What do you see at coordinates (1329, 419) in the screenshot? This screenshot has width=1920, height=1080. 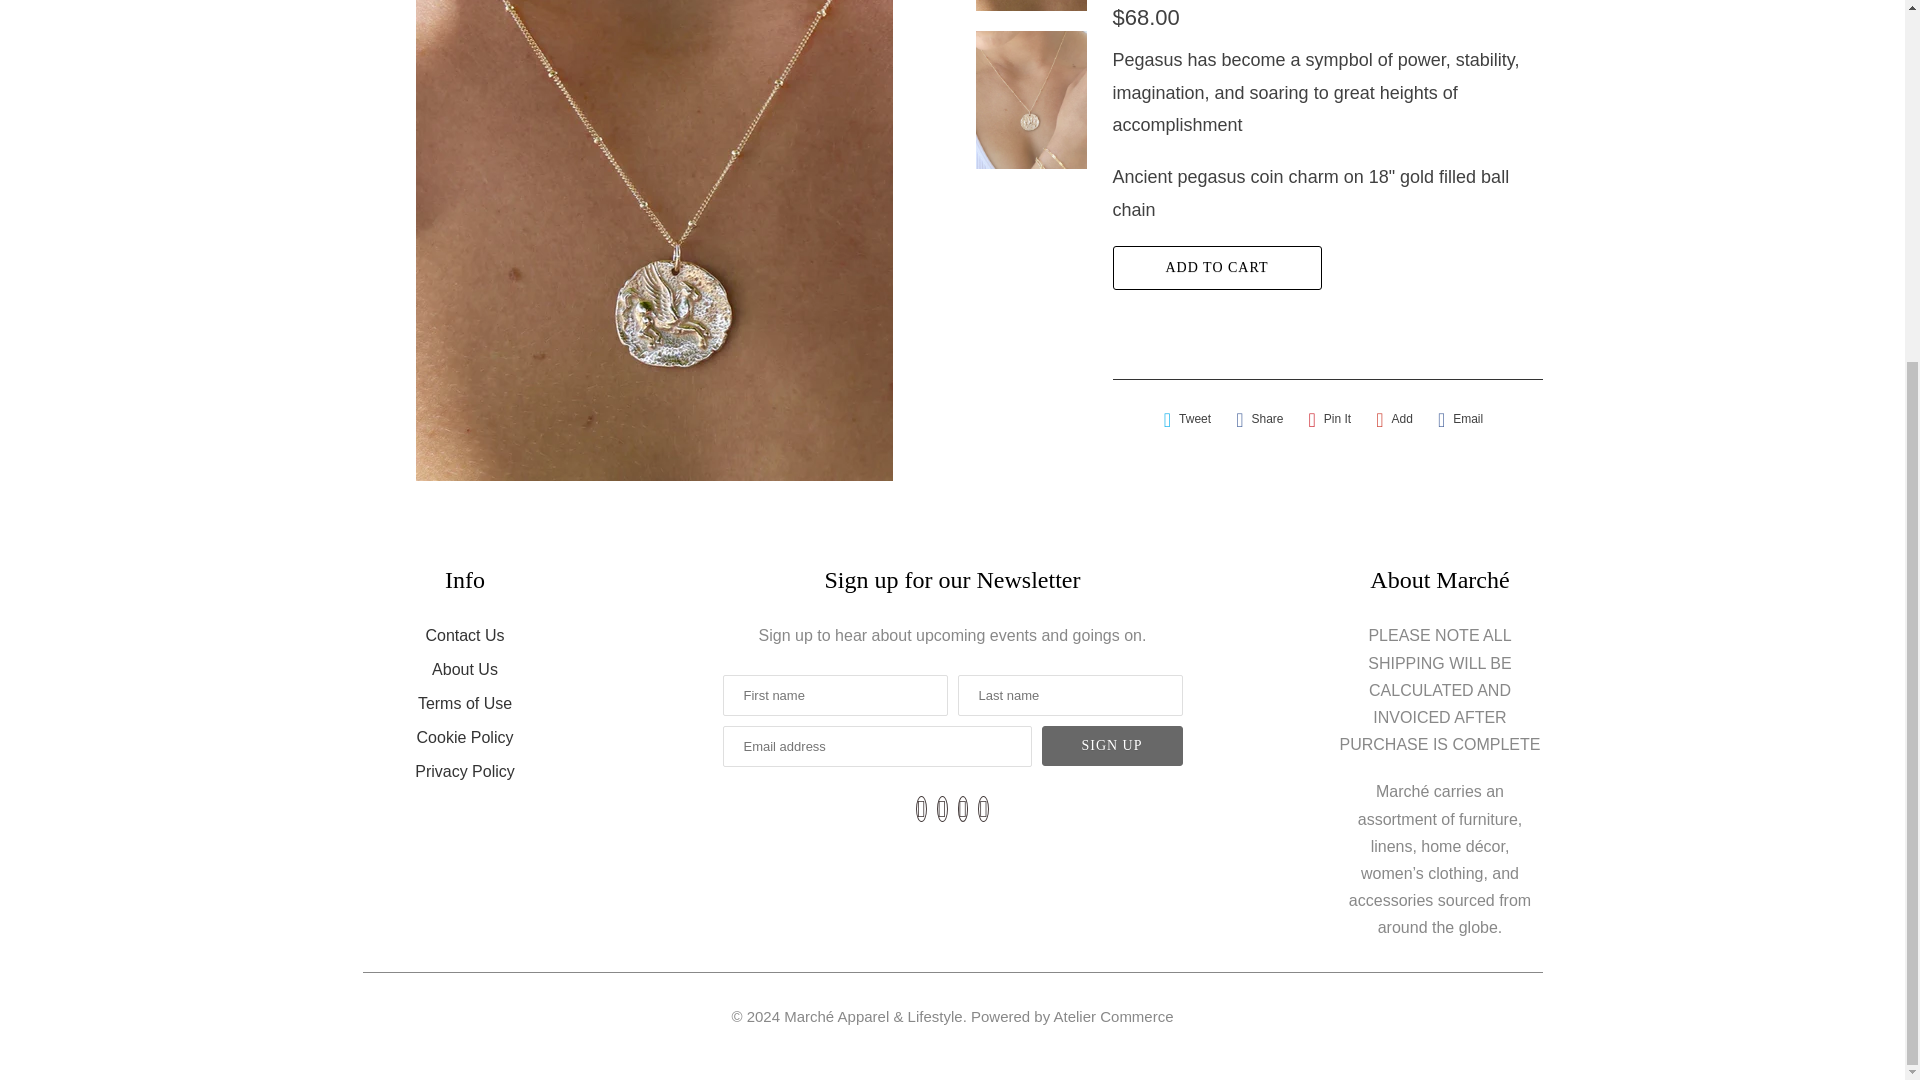 I see `Share this on Pinterest` at bounding box center [1329, 419].